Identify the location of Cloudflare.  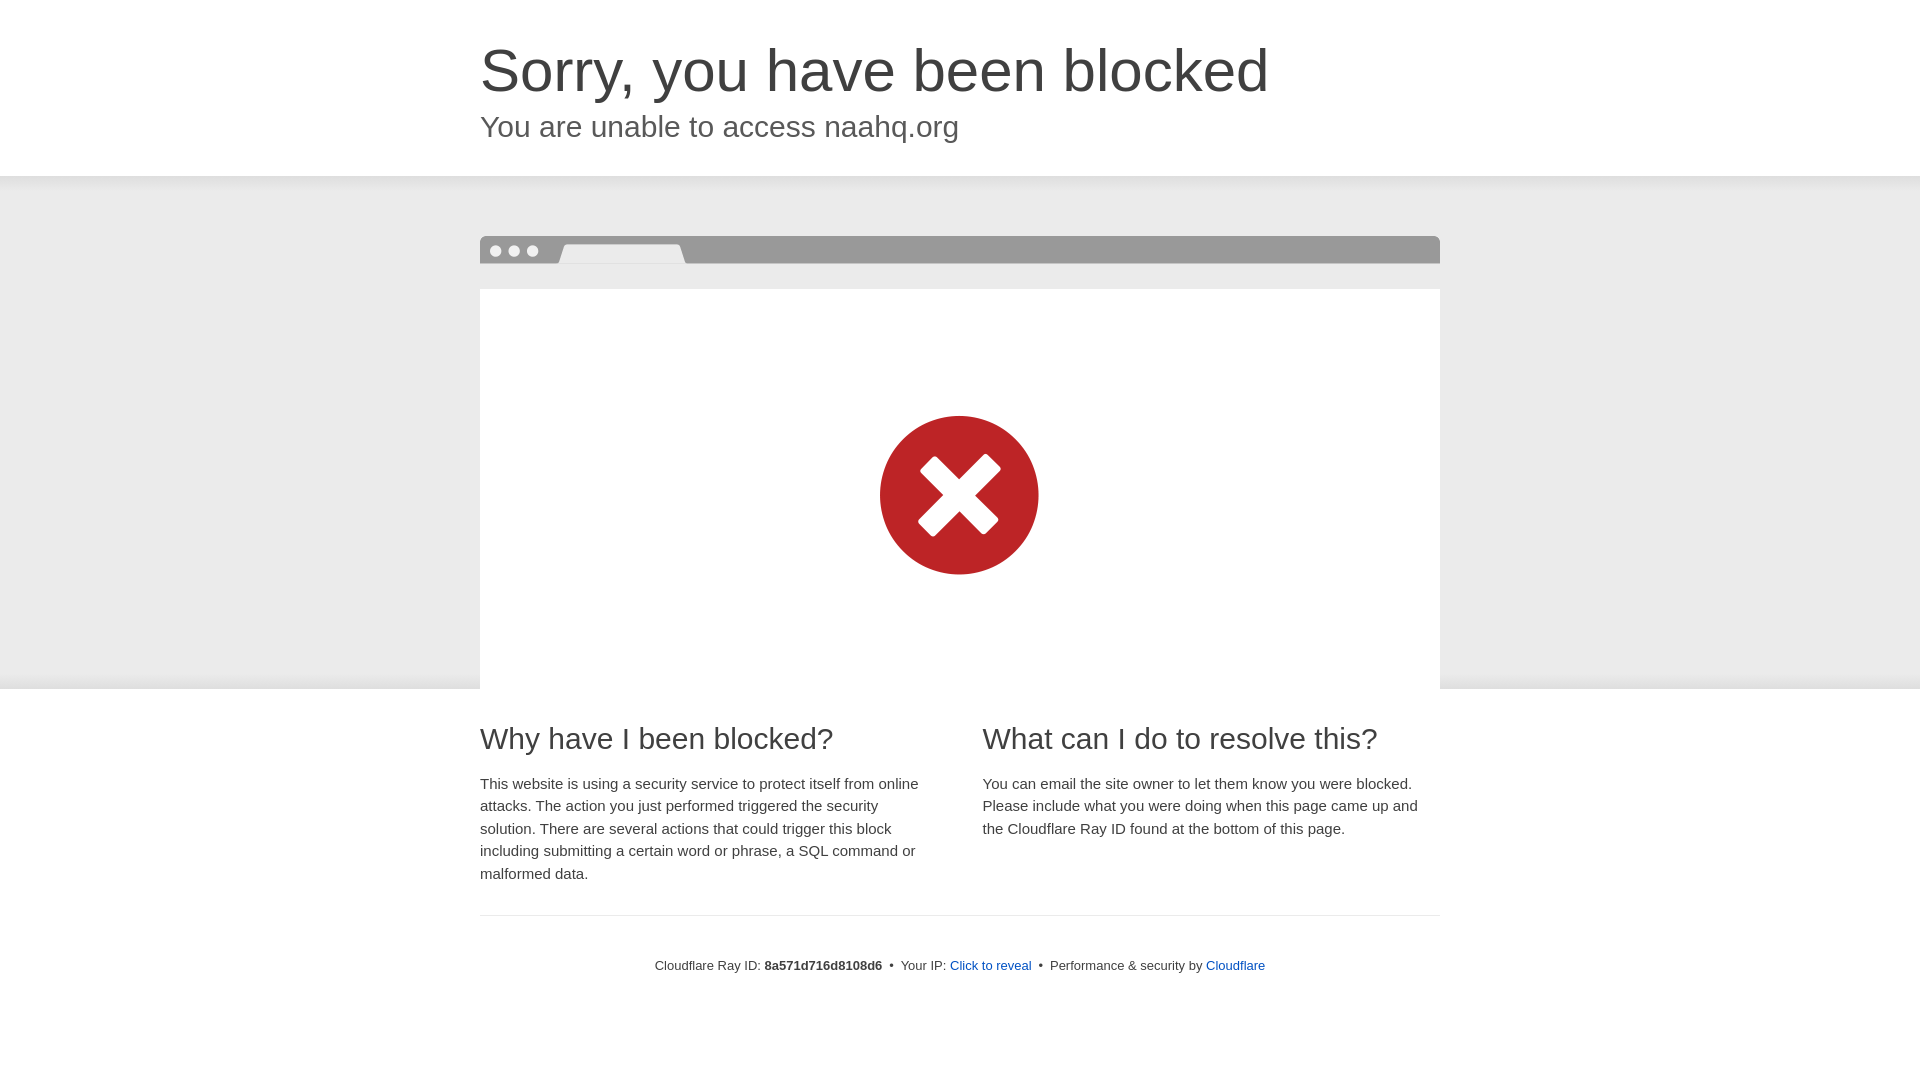
(1235, 965).